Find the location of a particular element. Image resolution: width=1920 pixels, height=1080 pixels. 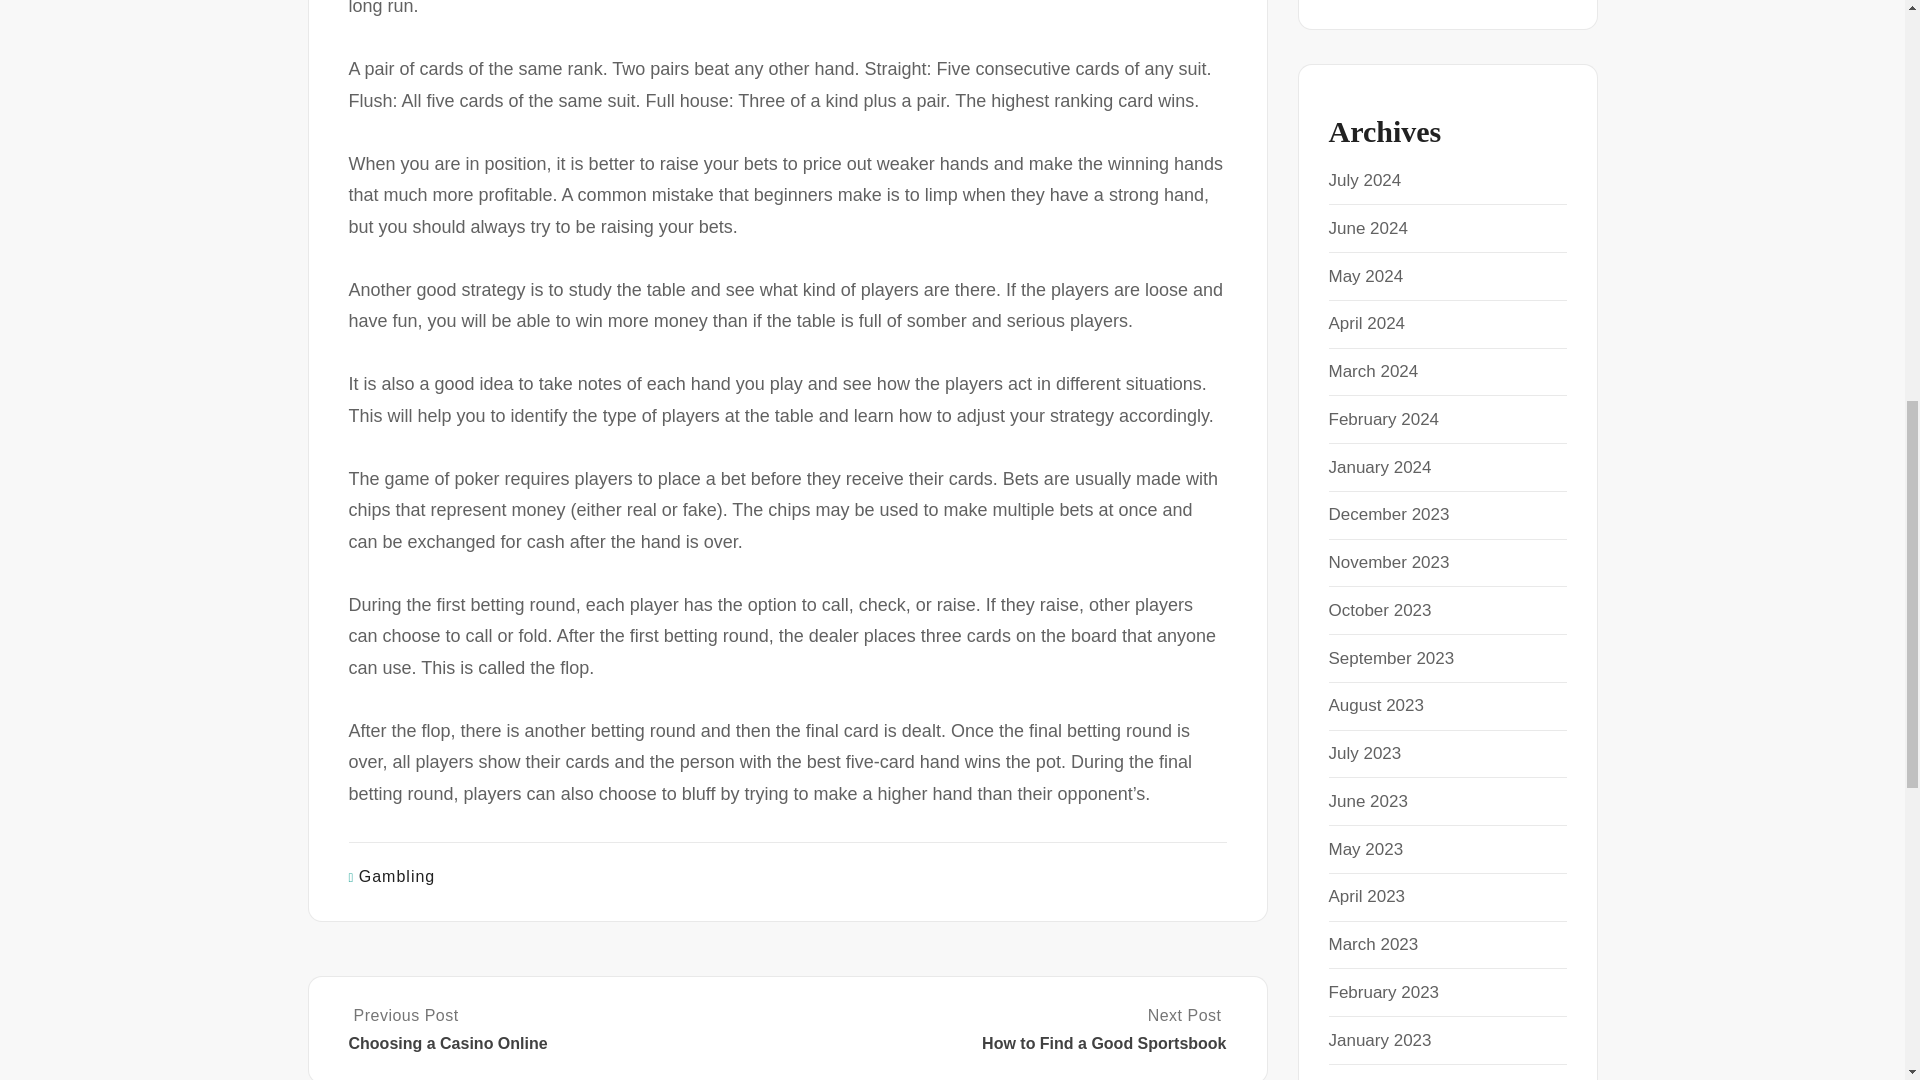

April 2023 is located at coordinates (1366, 896).